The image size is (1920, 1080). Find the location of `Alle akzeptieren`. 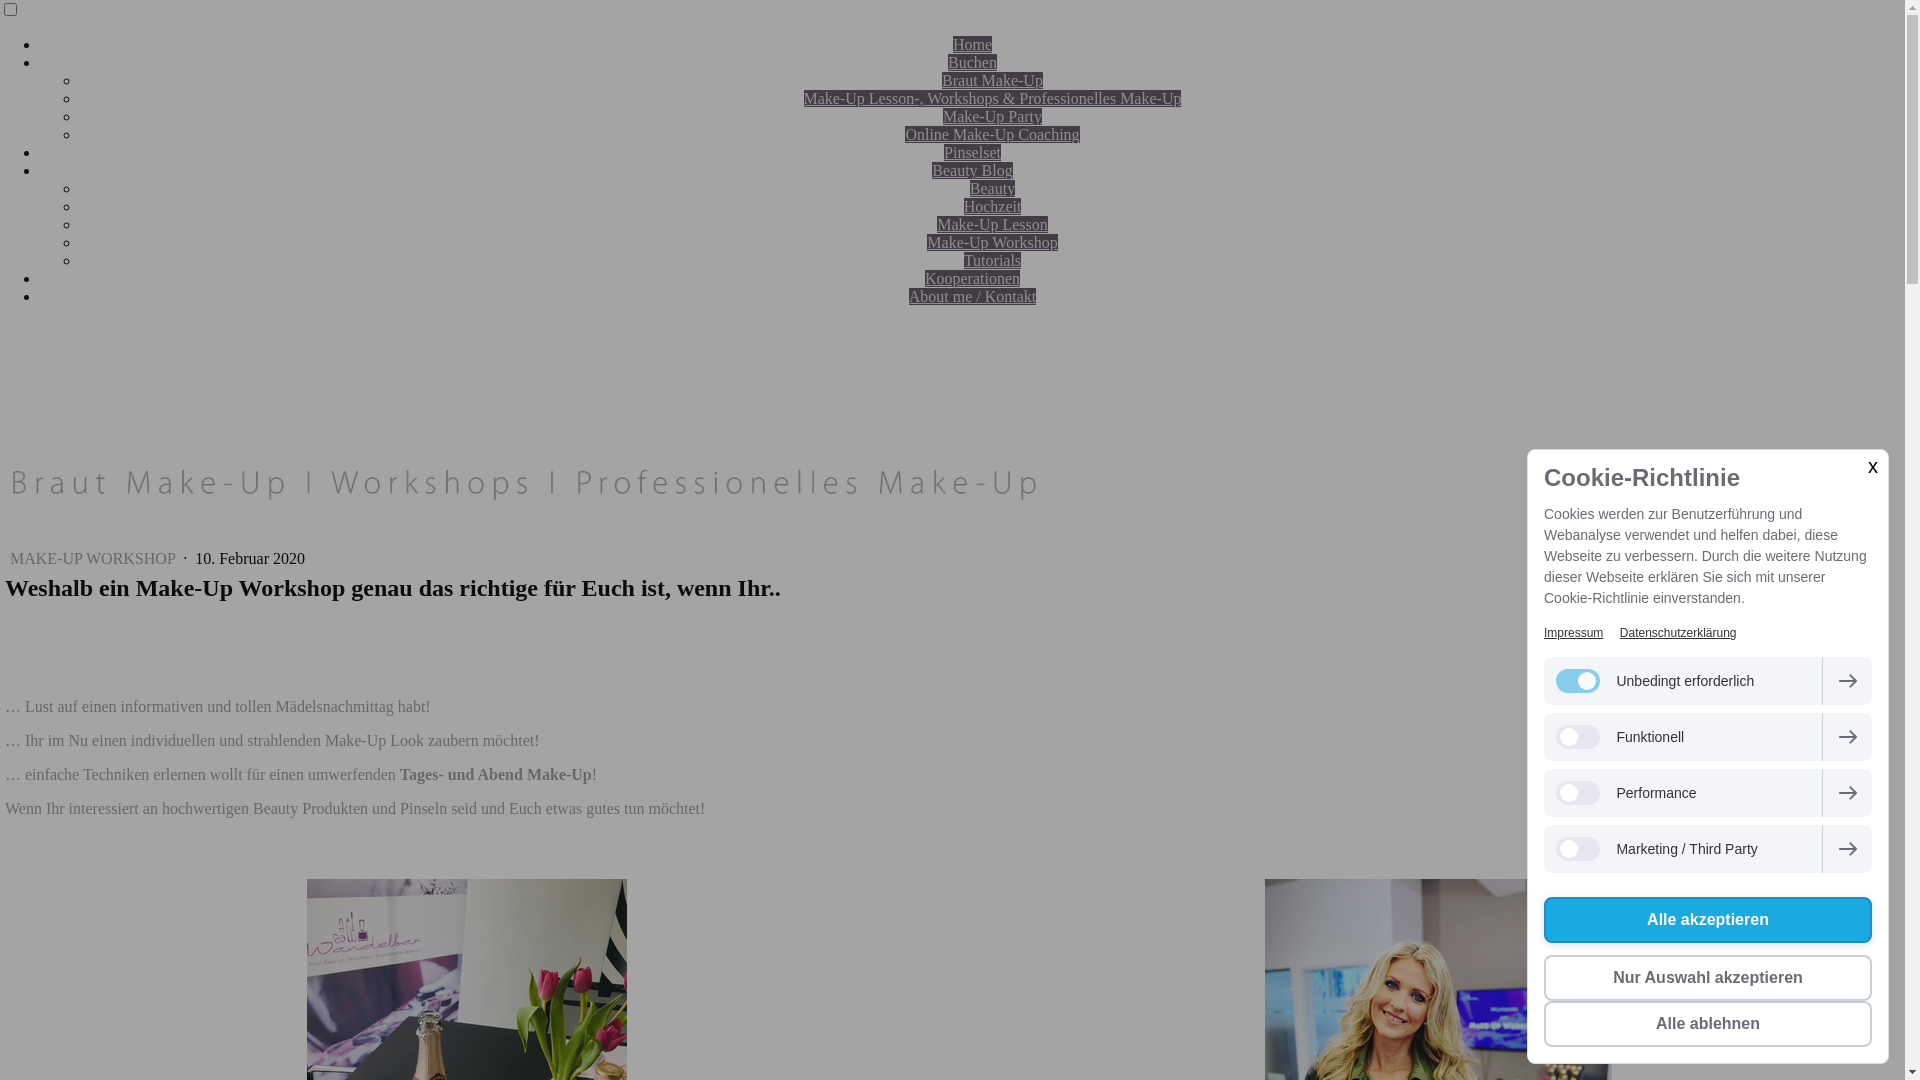

Alle akzeptieren is located at coordinates (1708, 920).